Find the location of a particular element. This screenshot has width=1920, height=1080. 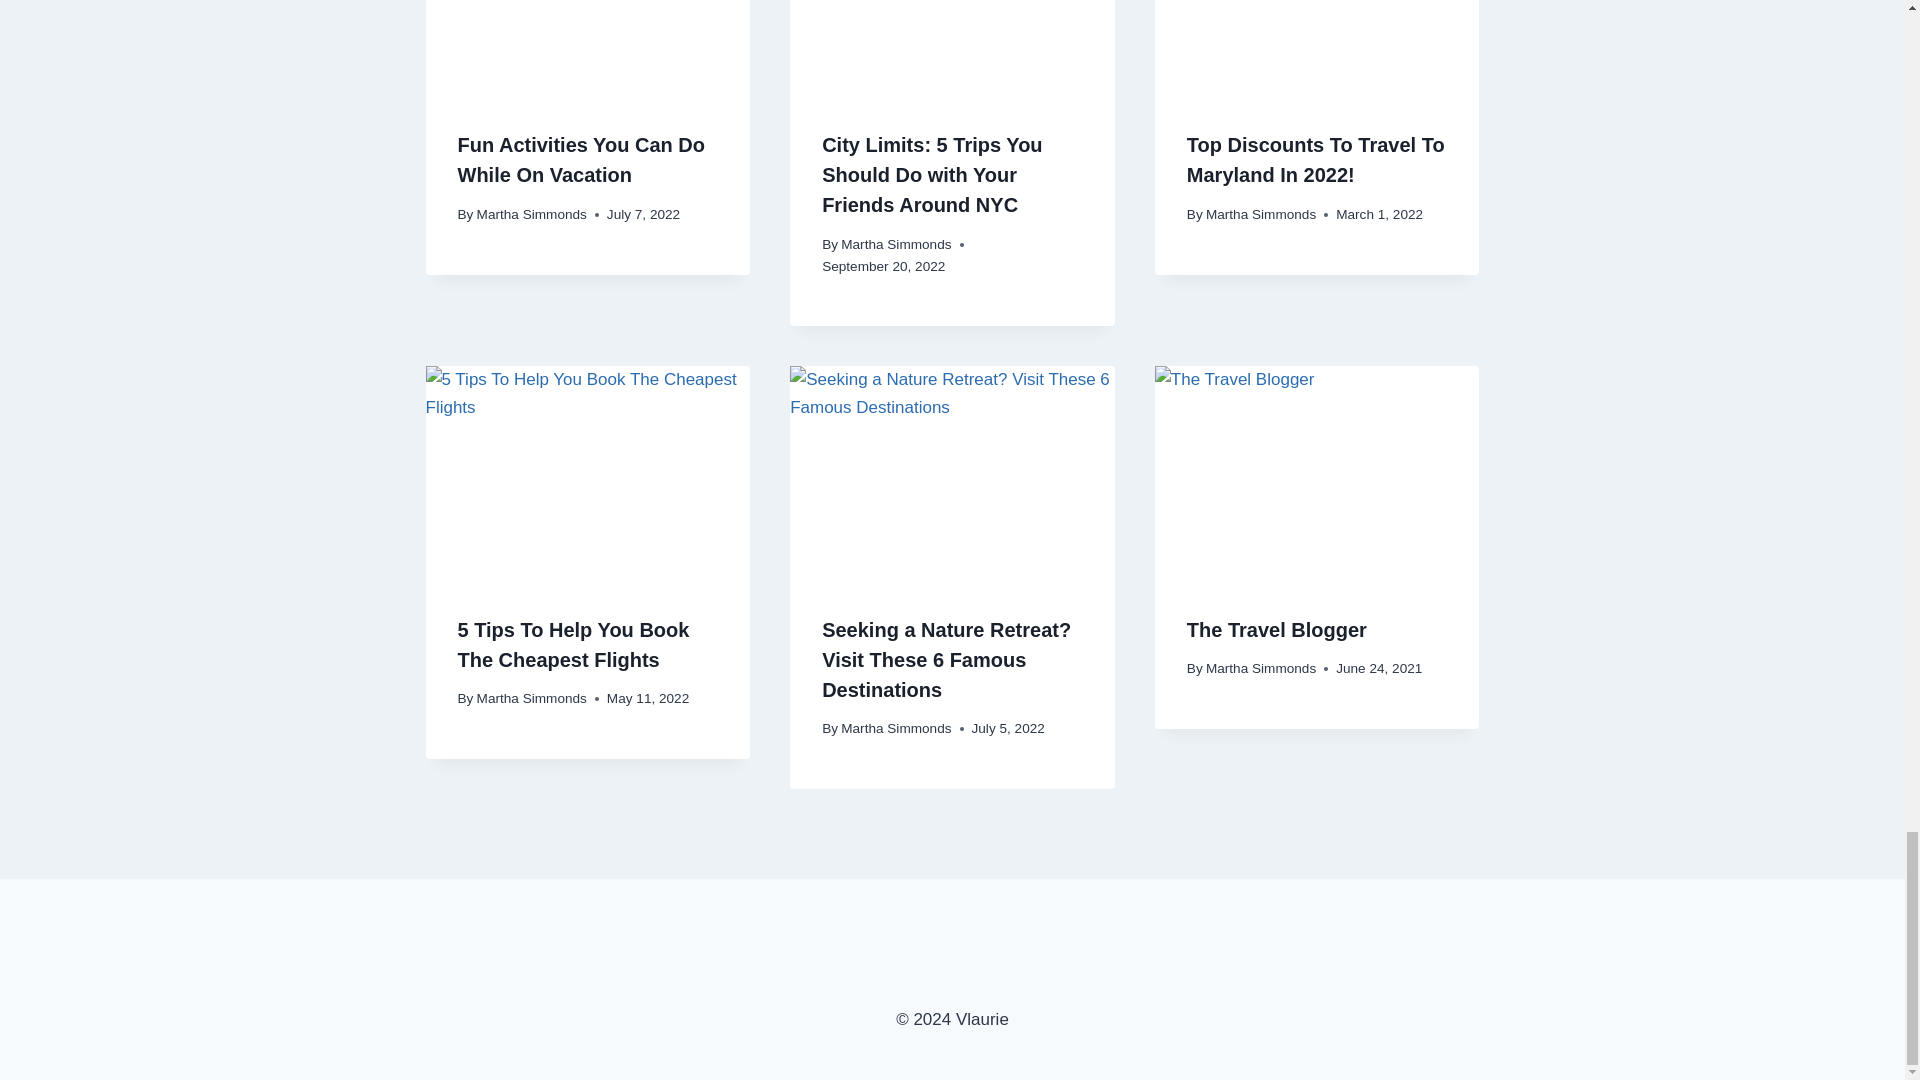

Seeking a Nature Retreat? Visit These 6 Famous Destinations is located at coordinates (946, 659).